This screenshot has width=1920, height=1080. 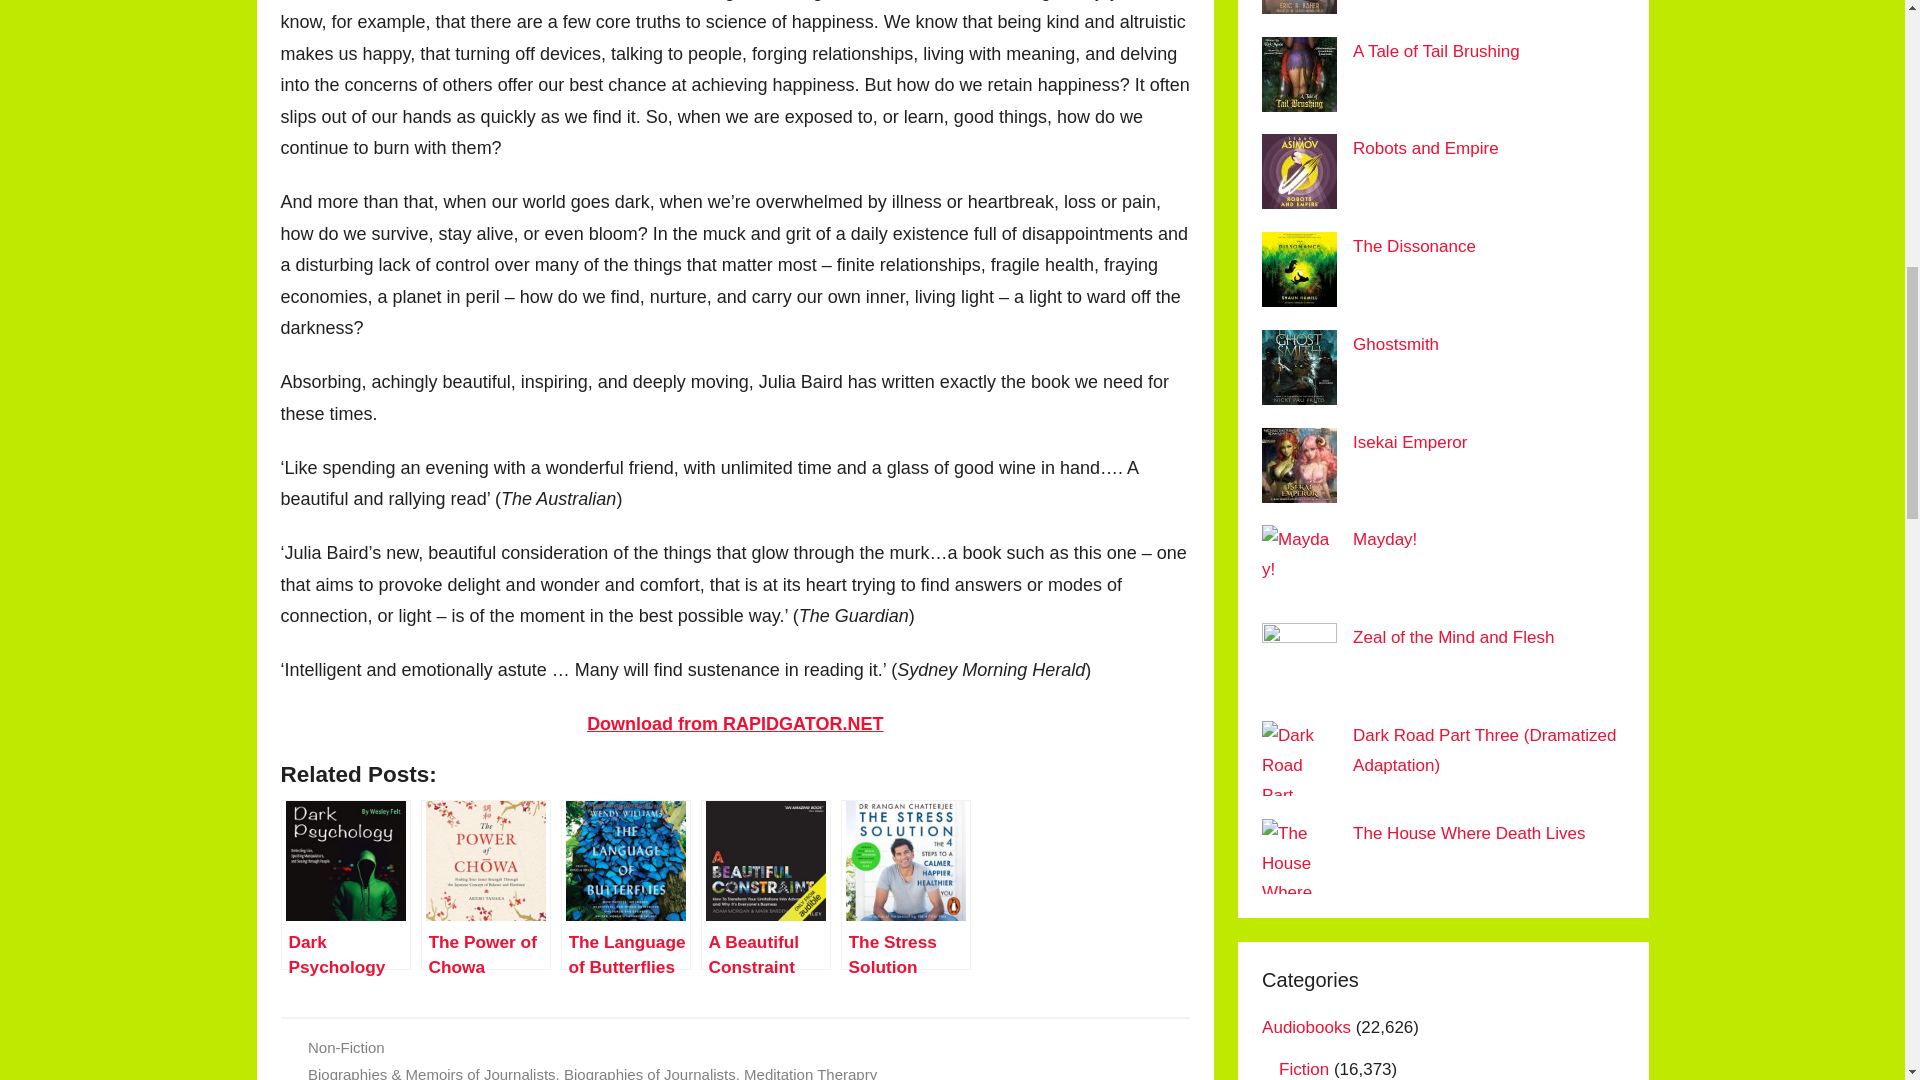 What do you see at coordinates (810, 1072) in the screenshot?
I see `Meditation Therapry` at bounding box center [810, 1072].